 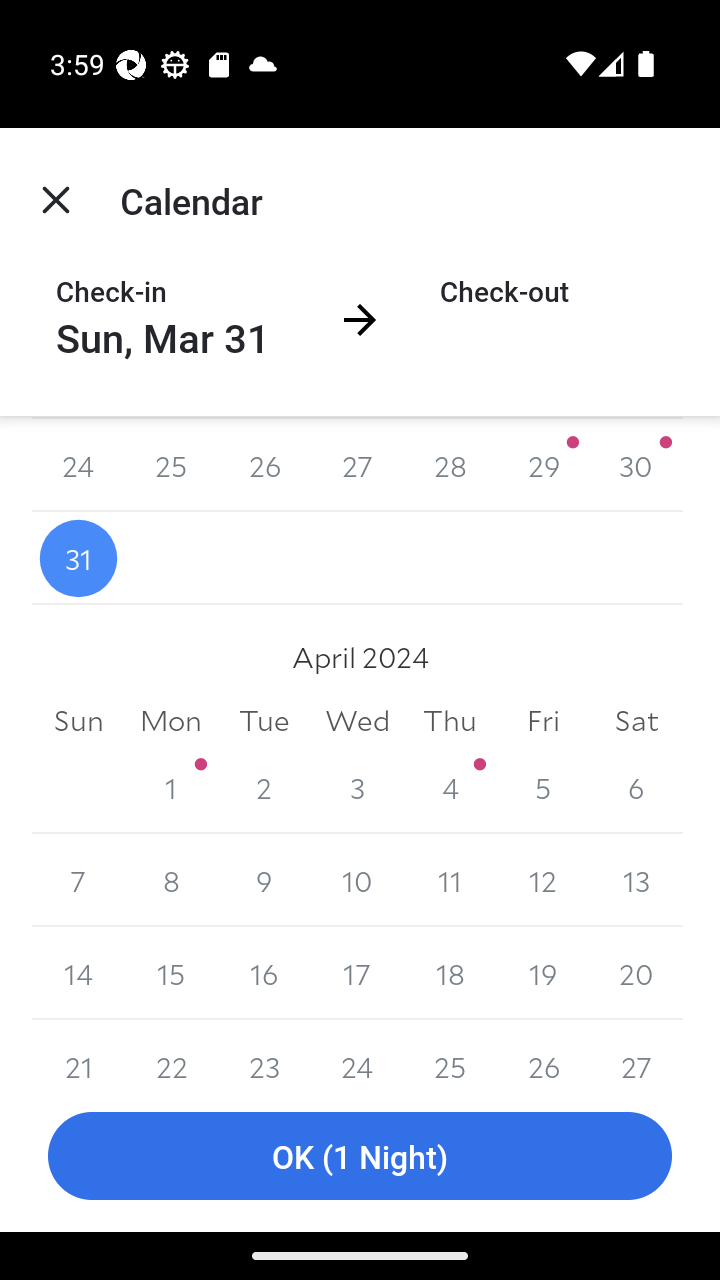 What do you see at coordinates (172, 720) in the screenshot?
I see `Mon` at bounding box center [172, 720].